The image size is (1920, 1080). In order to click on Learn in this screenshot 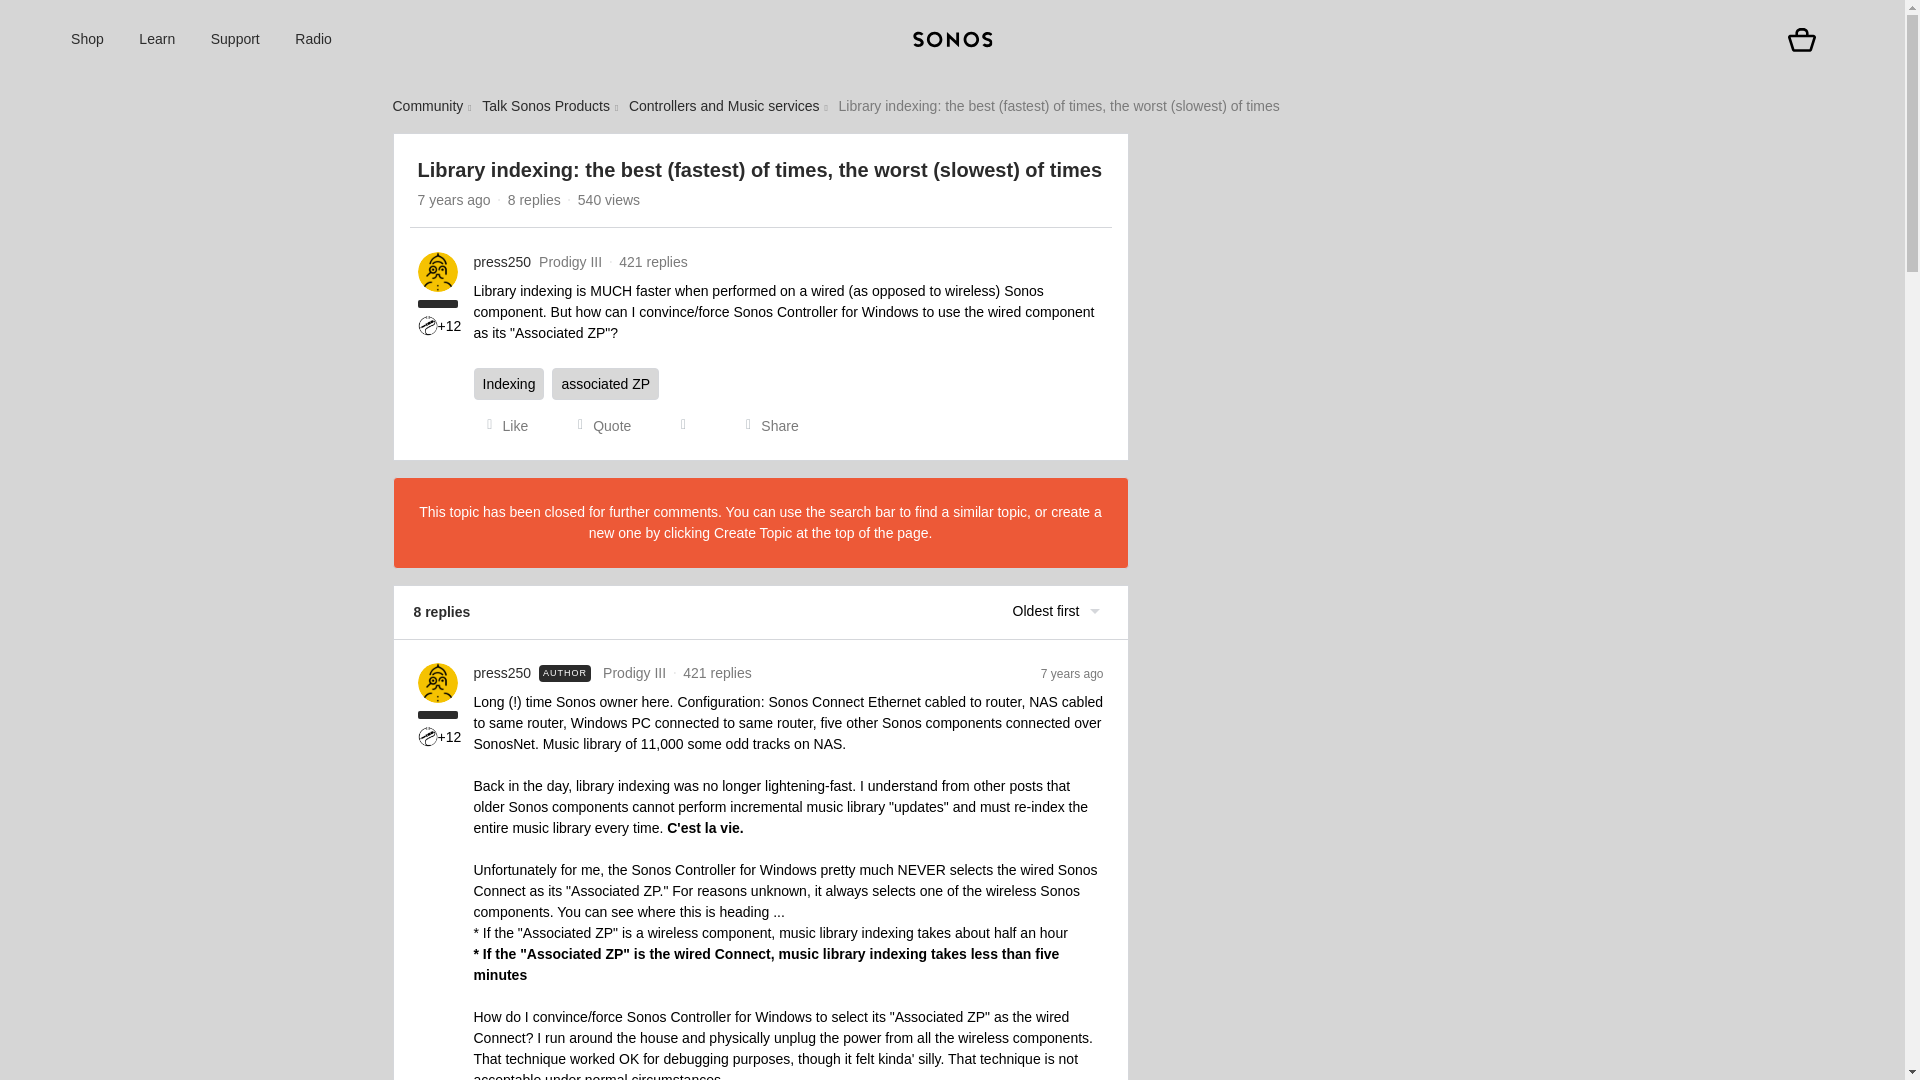, I will do `click(156, 40)`.